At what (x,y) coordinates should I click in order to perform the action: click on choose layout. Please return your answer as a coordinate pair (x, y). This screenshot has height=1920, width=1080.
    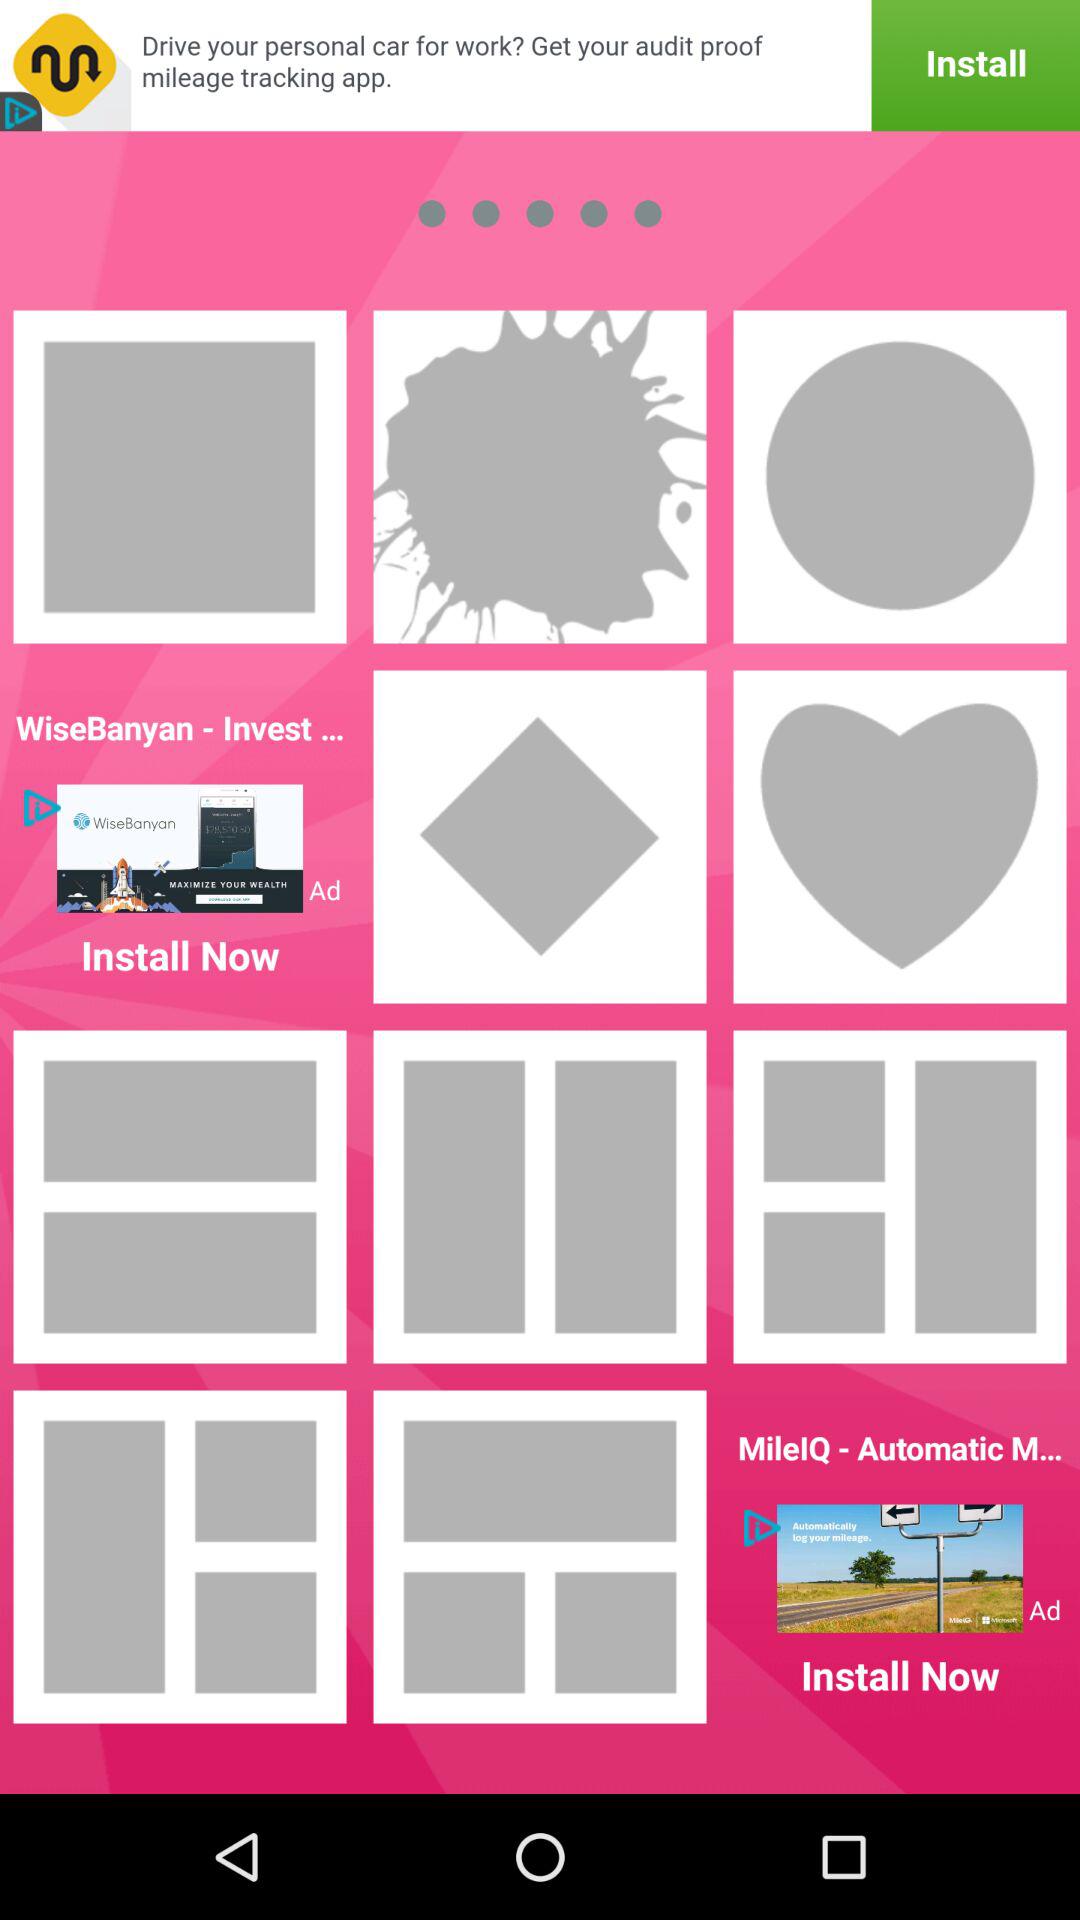
    Looking at the image, I should click on (540, 1197).